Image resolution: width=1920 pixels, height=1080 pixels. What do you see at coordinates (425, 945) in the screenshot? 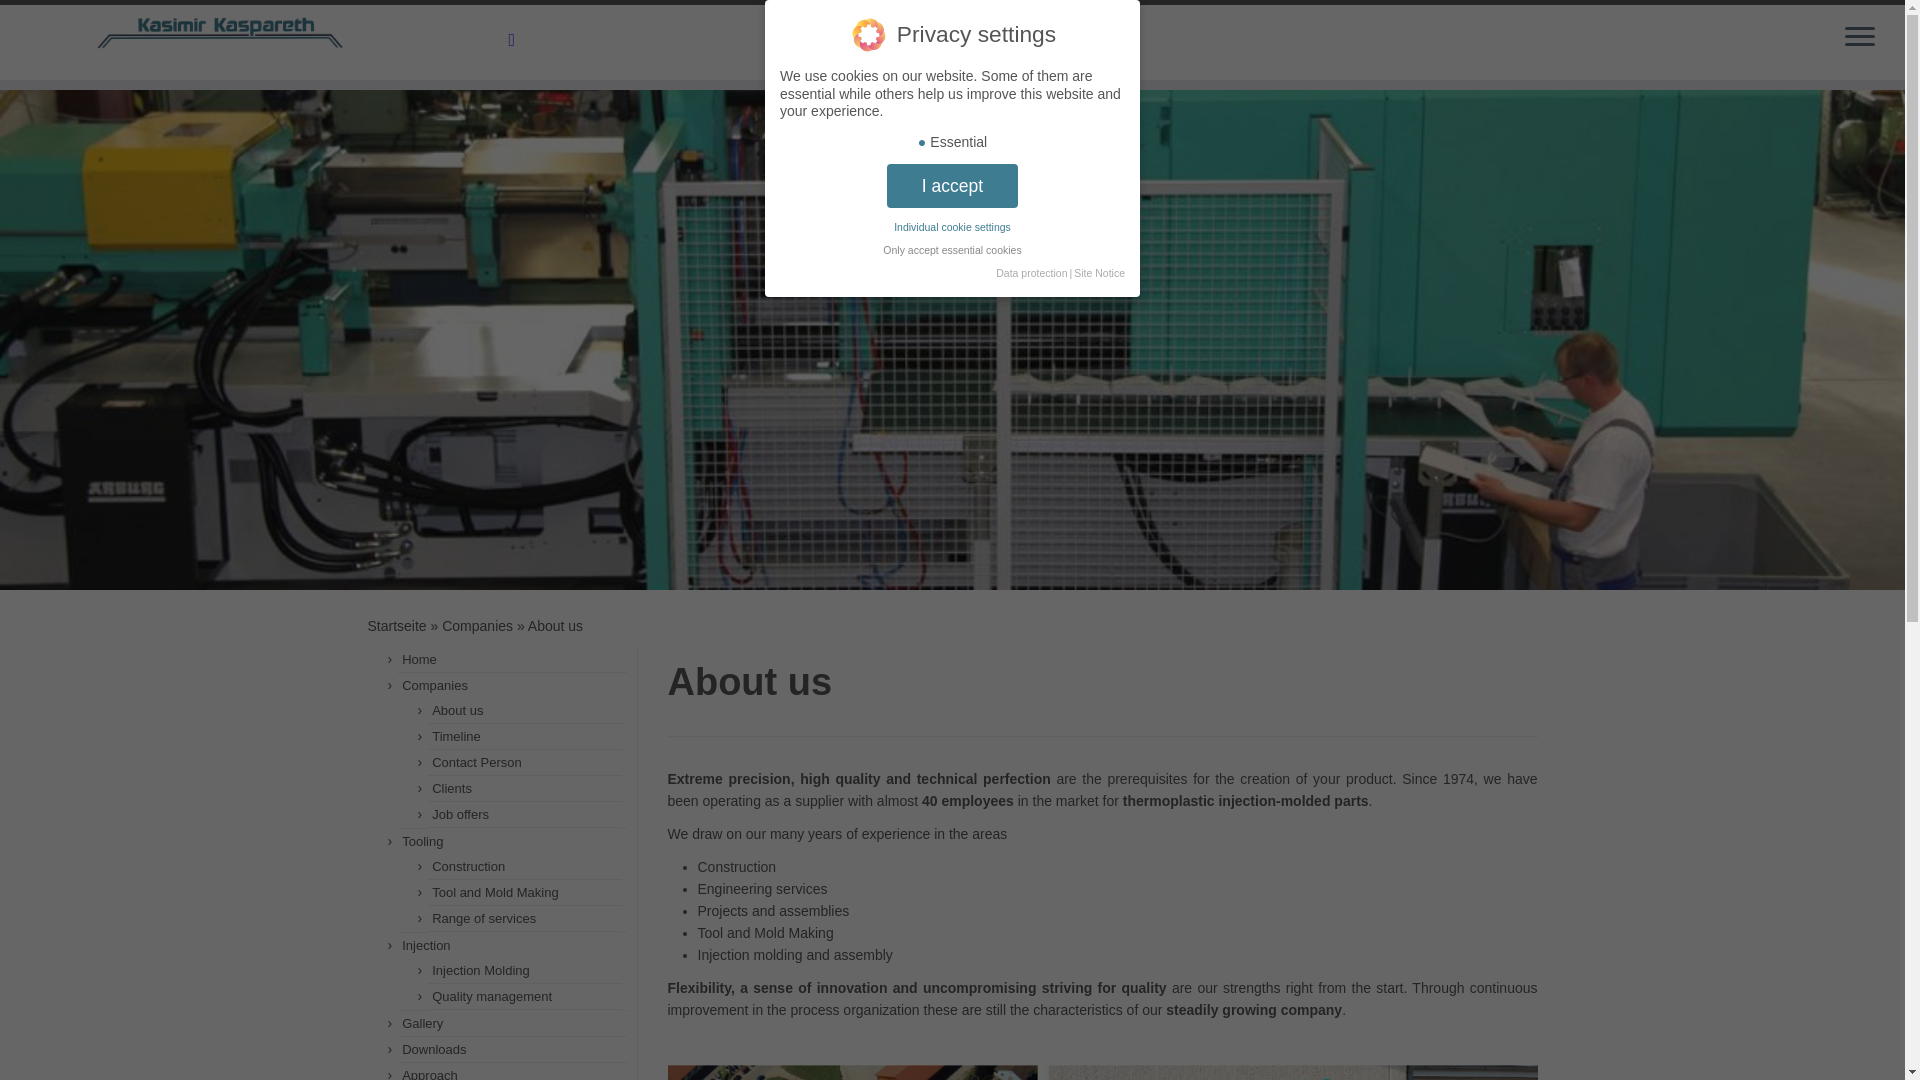
I see `Injection` at bounding box center [425, 945].